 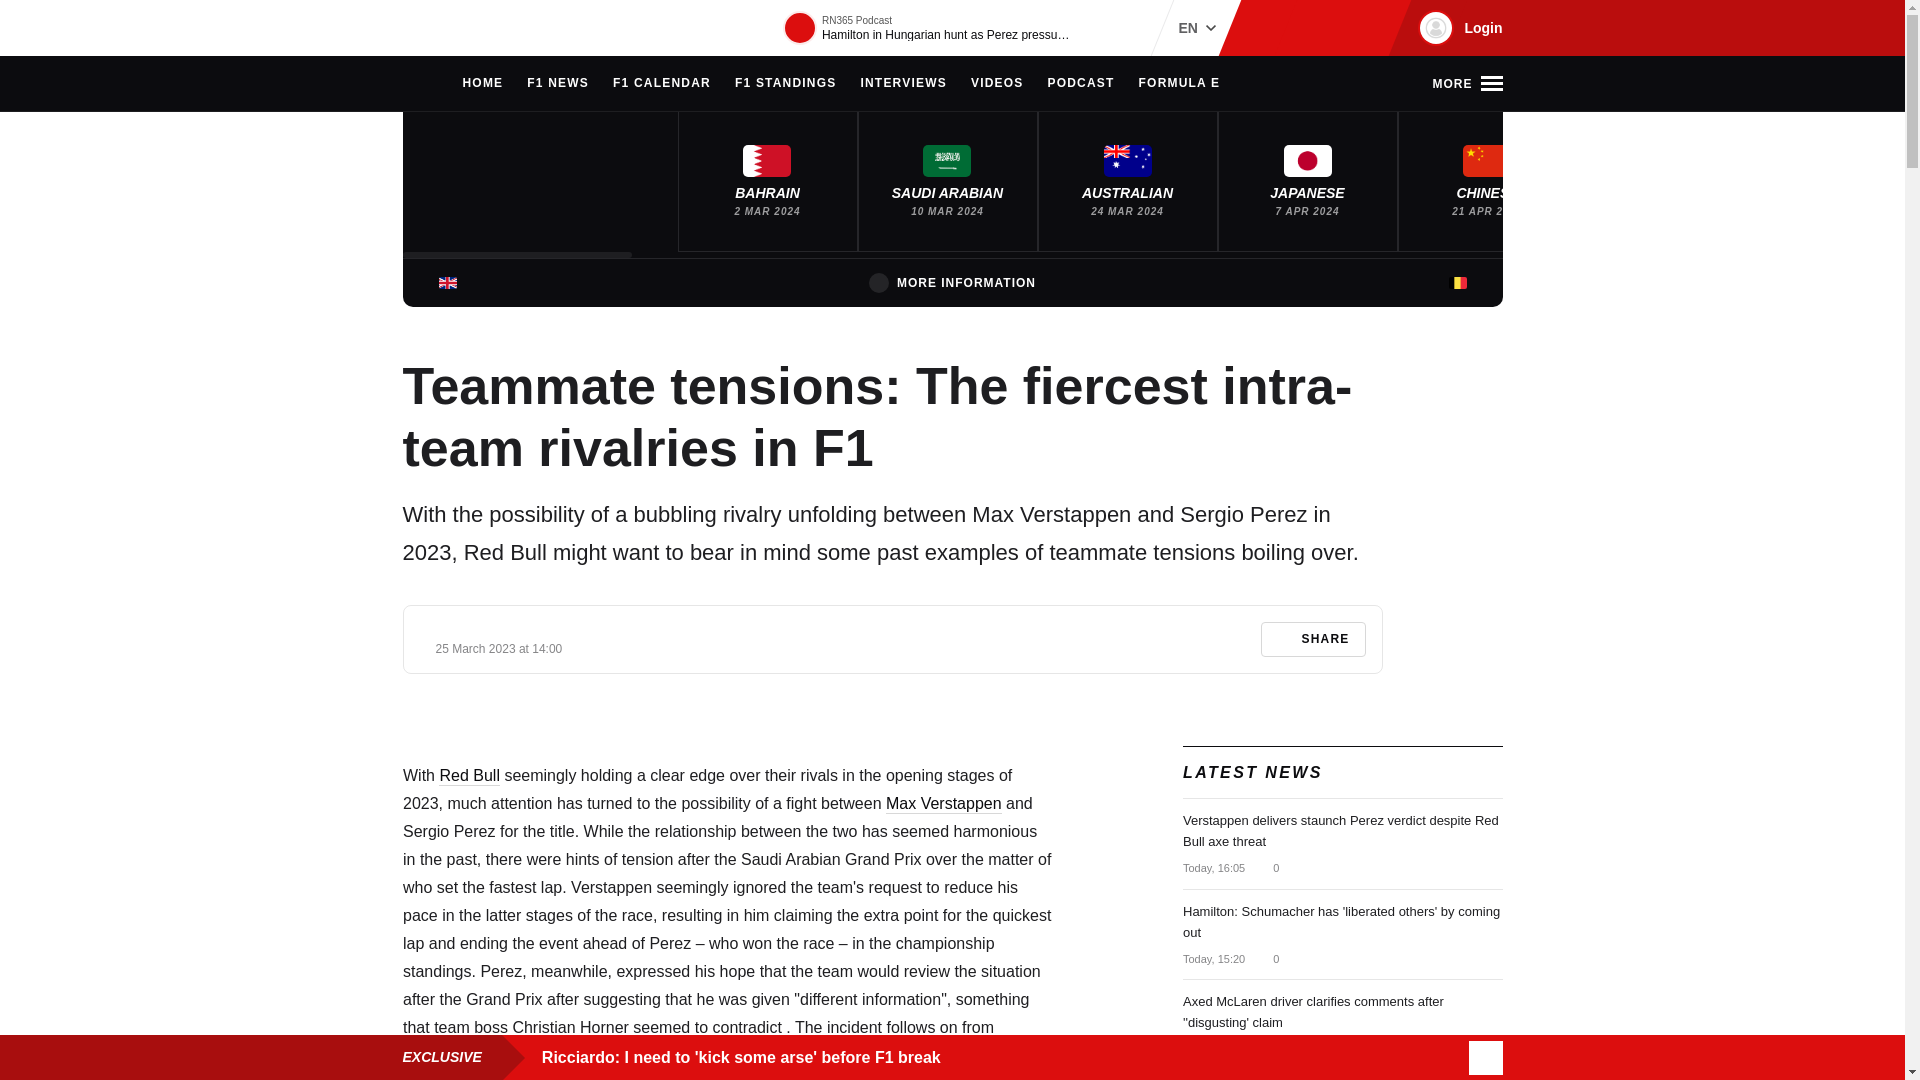 I want to click on MORE INFORMATION, so click(x=952, y=282).